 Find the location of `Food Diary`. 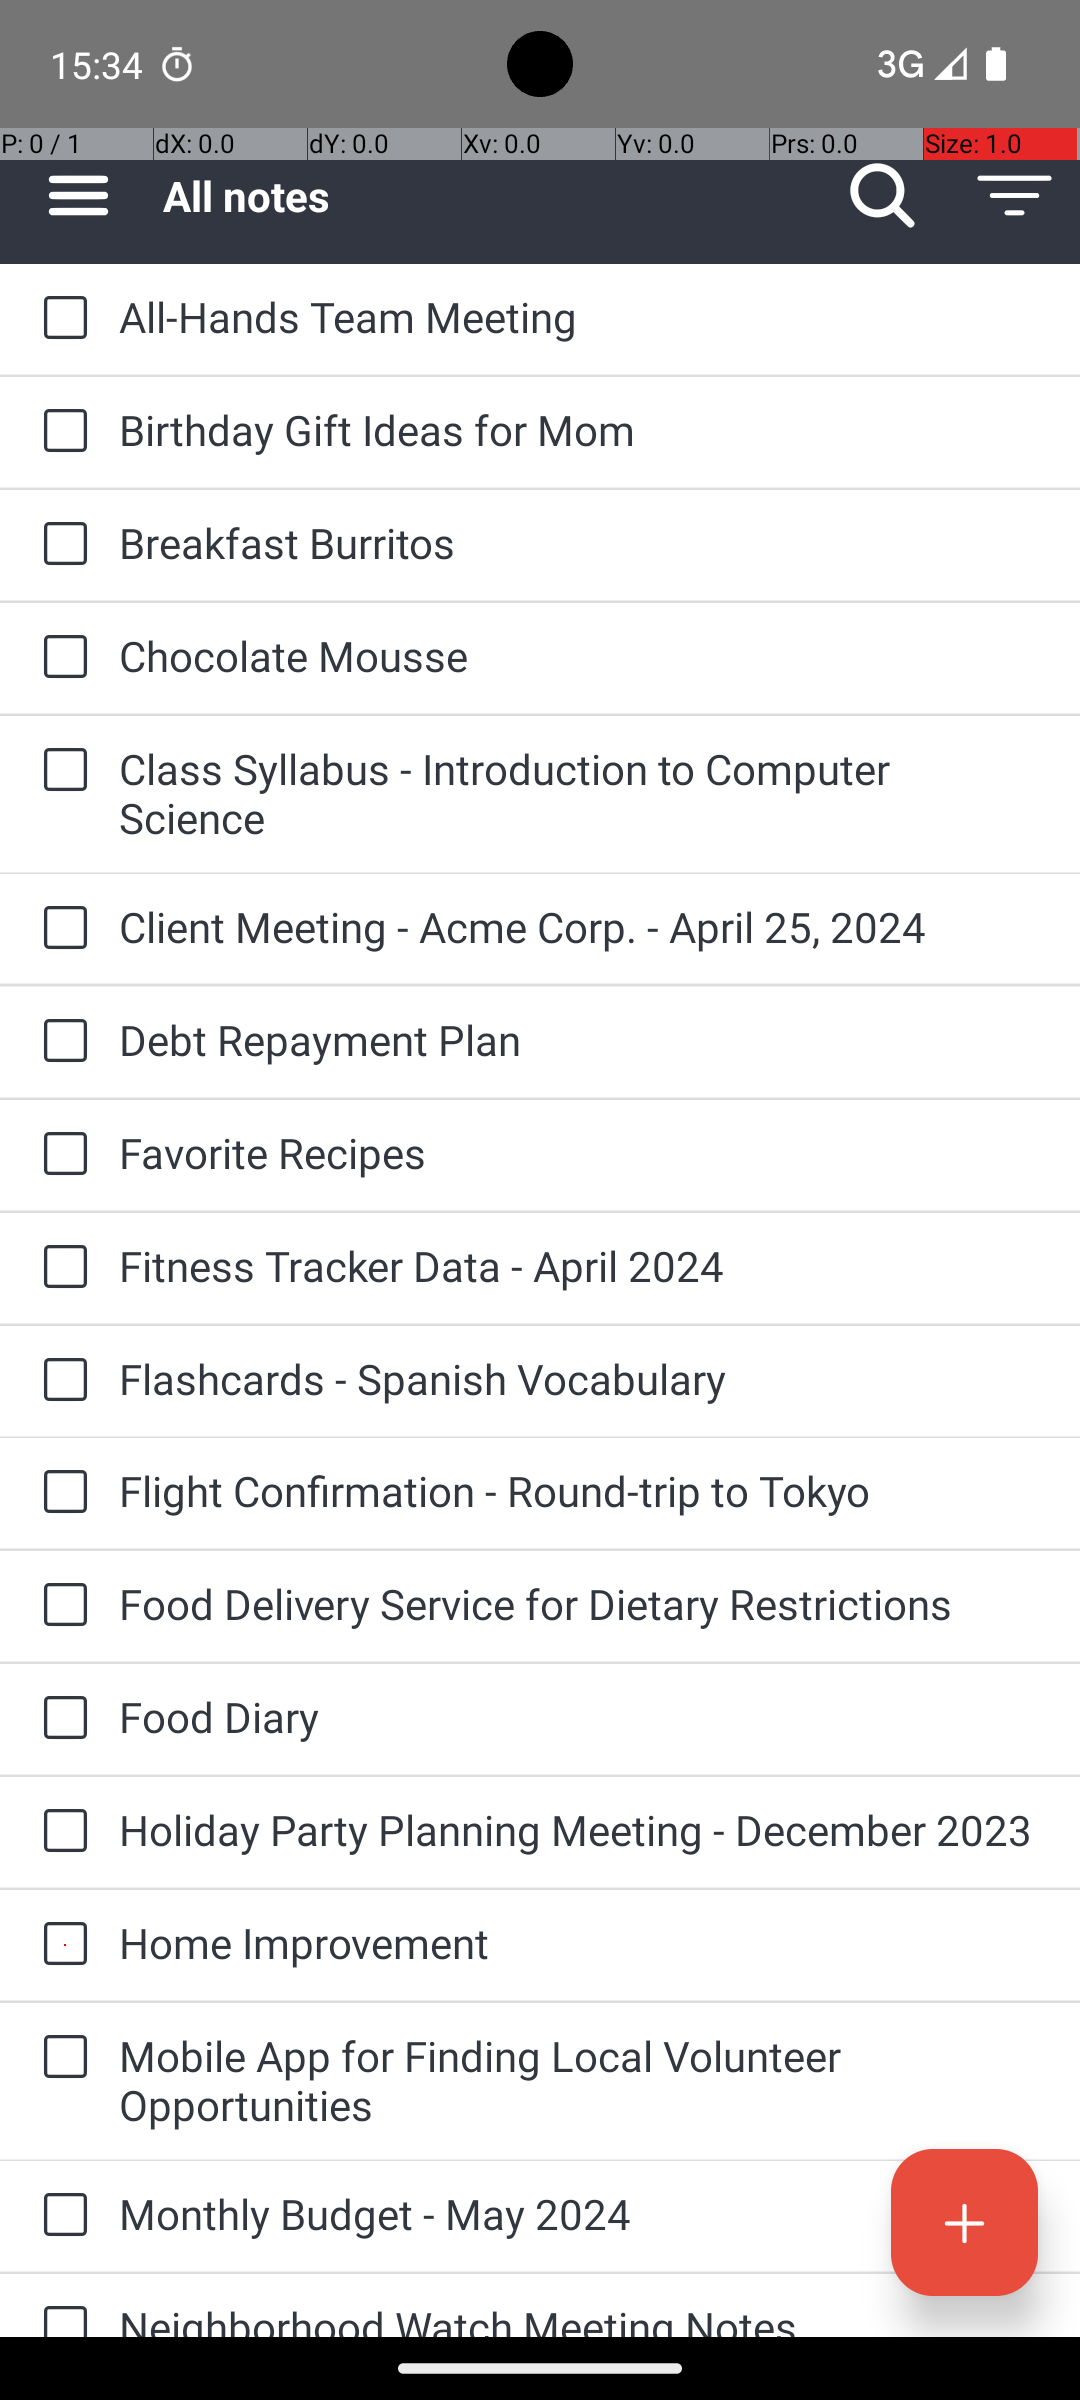

Food Diary is located at coordinates (580, 1716).